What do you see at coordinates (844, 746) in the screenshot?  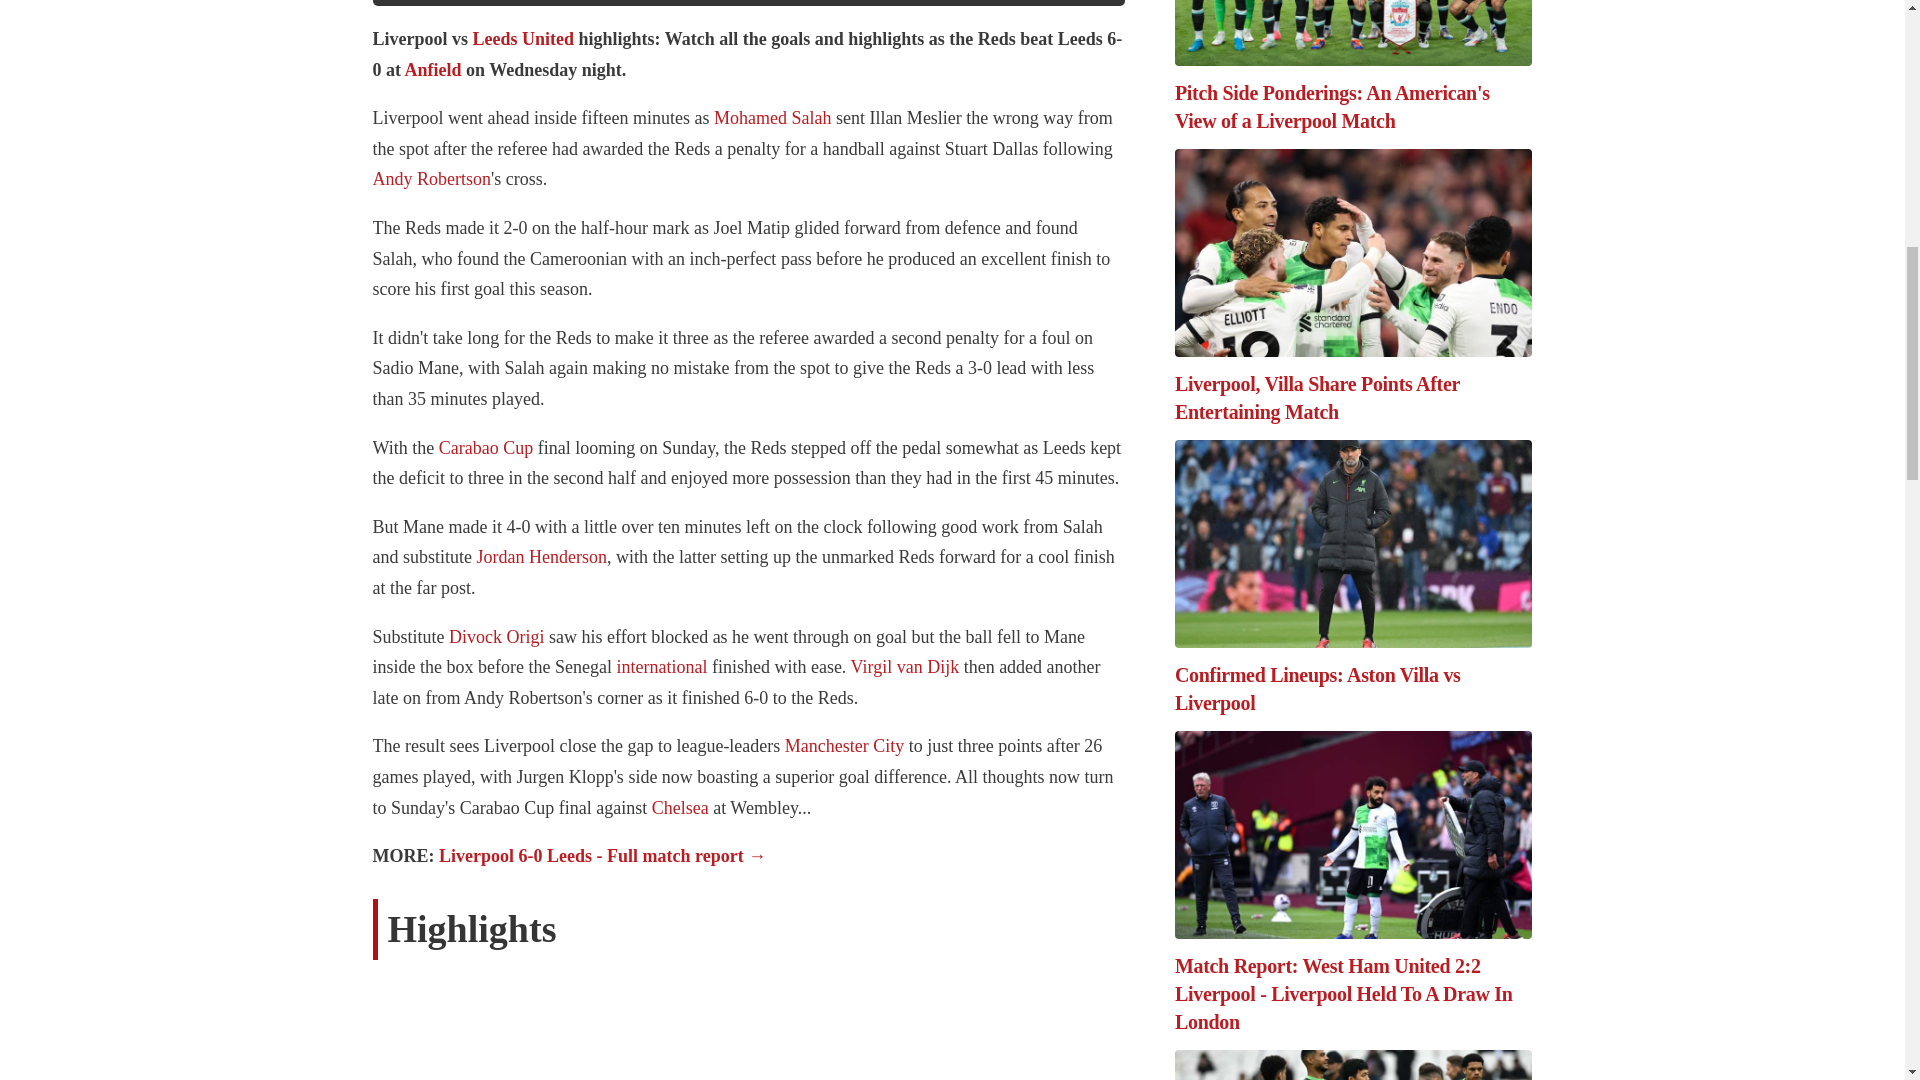 I see `Related Liverpool FC news and insights` at bounding box center [844, 746].